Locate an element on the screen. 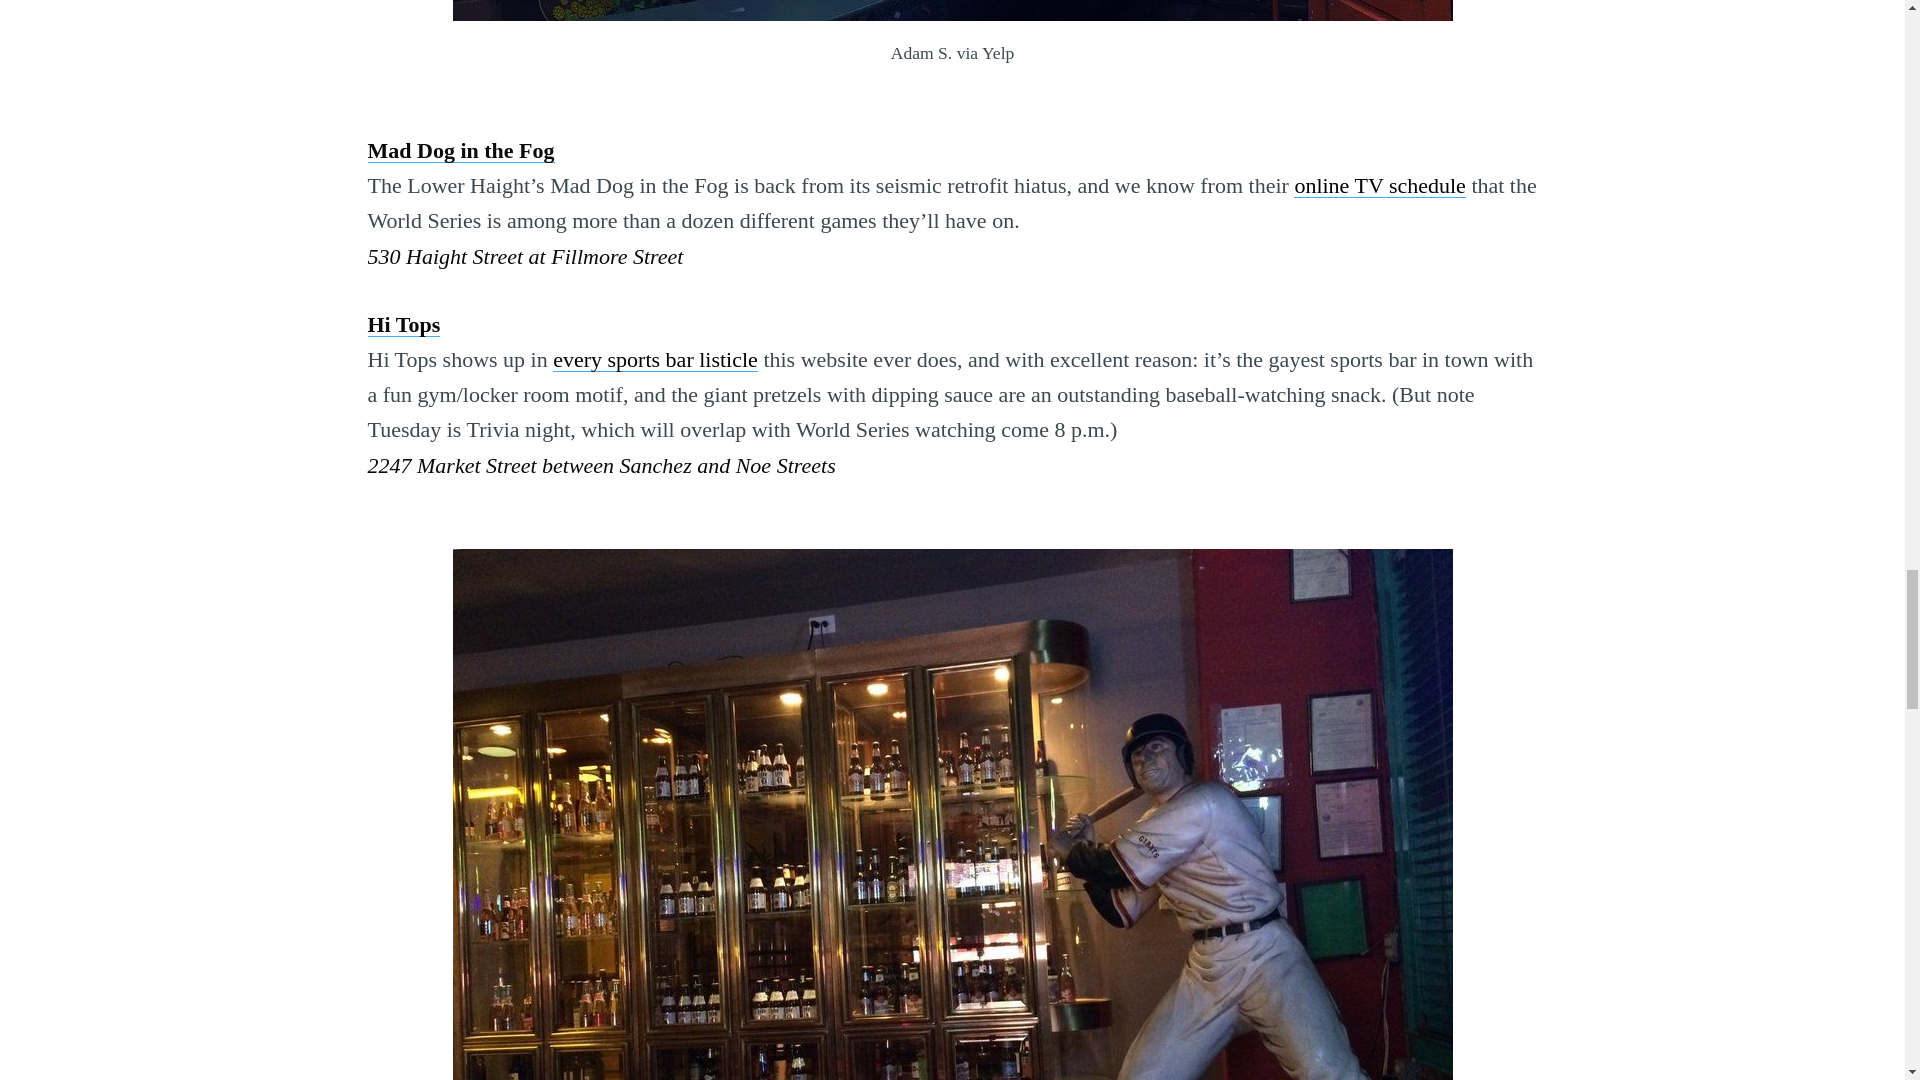 The width and height of the screenshot is (1920, 1080). Hi Tops is located at coordinates (404, 324).